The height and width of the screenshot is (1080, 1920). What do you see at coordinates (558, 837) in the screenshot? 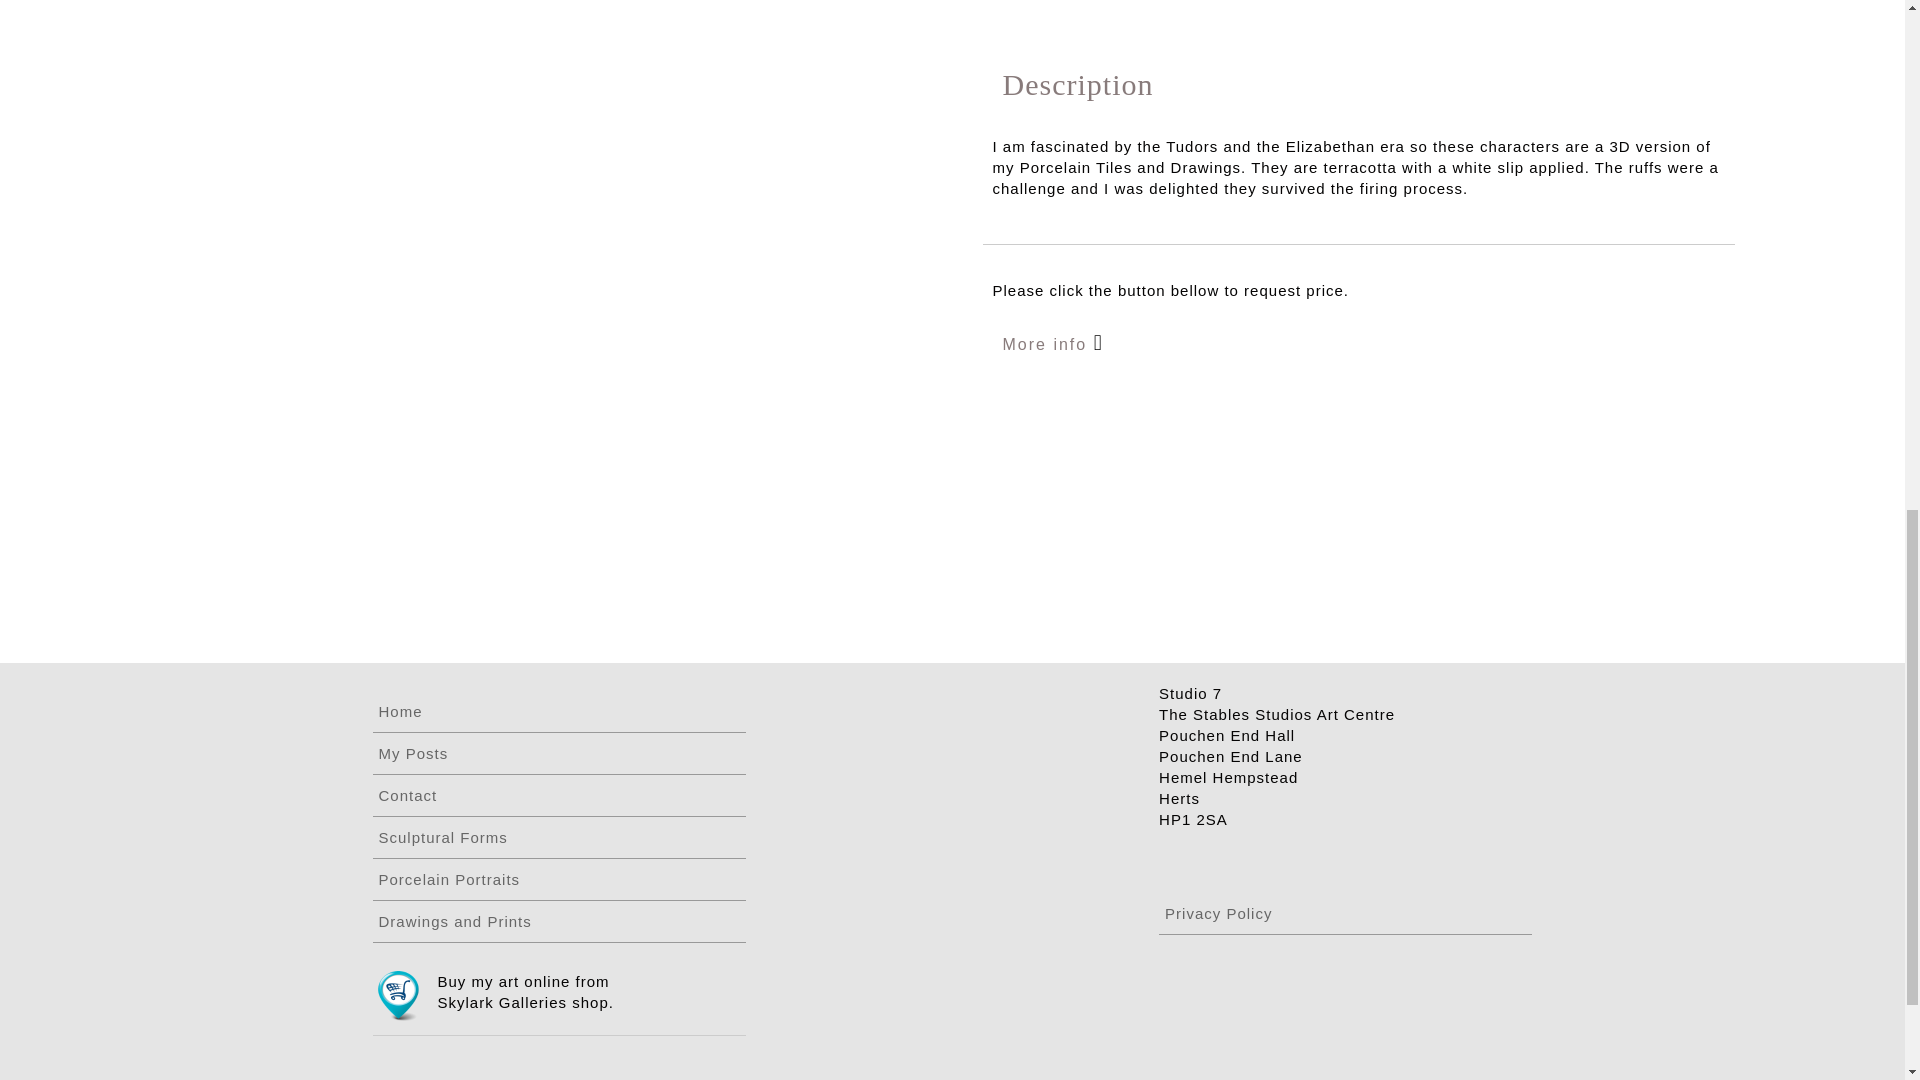
I see `Sculptural Forms` at bounding box center [558, 837].